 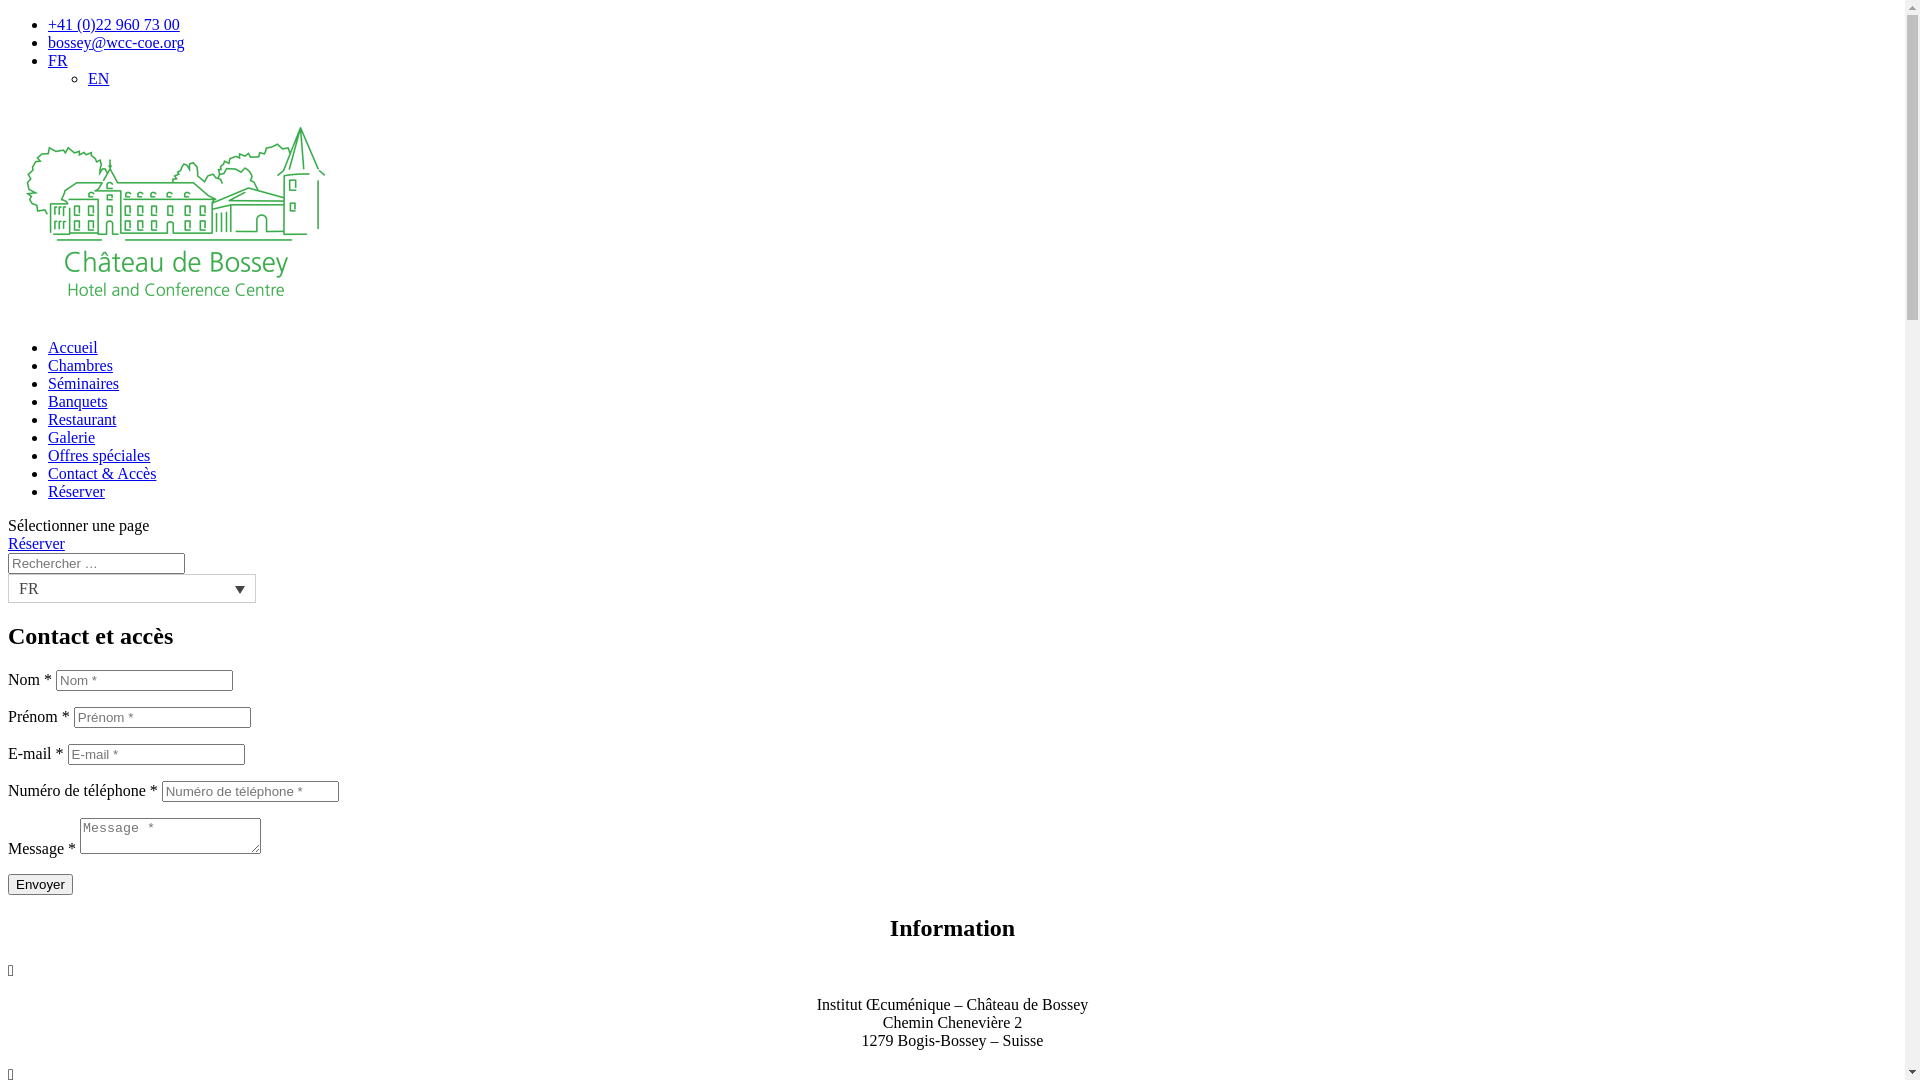 What do you see at coordinates (73, 348) in the screenshot?
I see `Accueil` at bounding box center [73, 348].